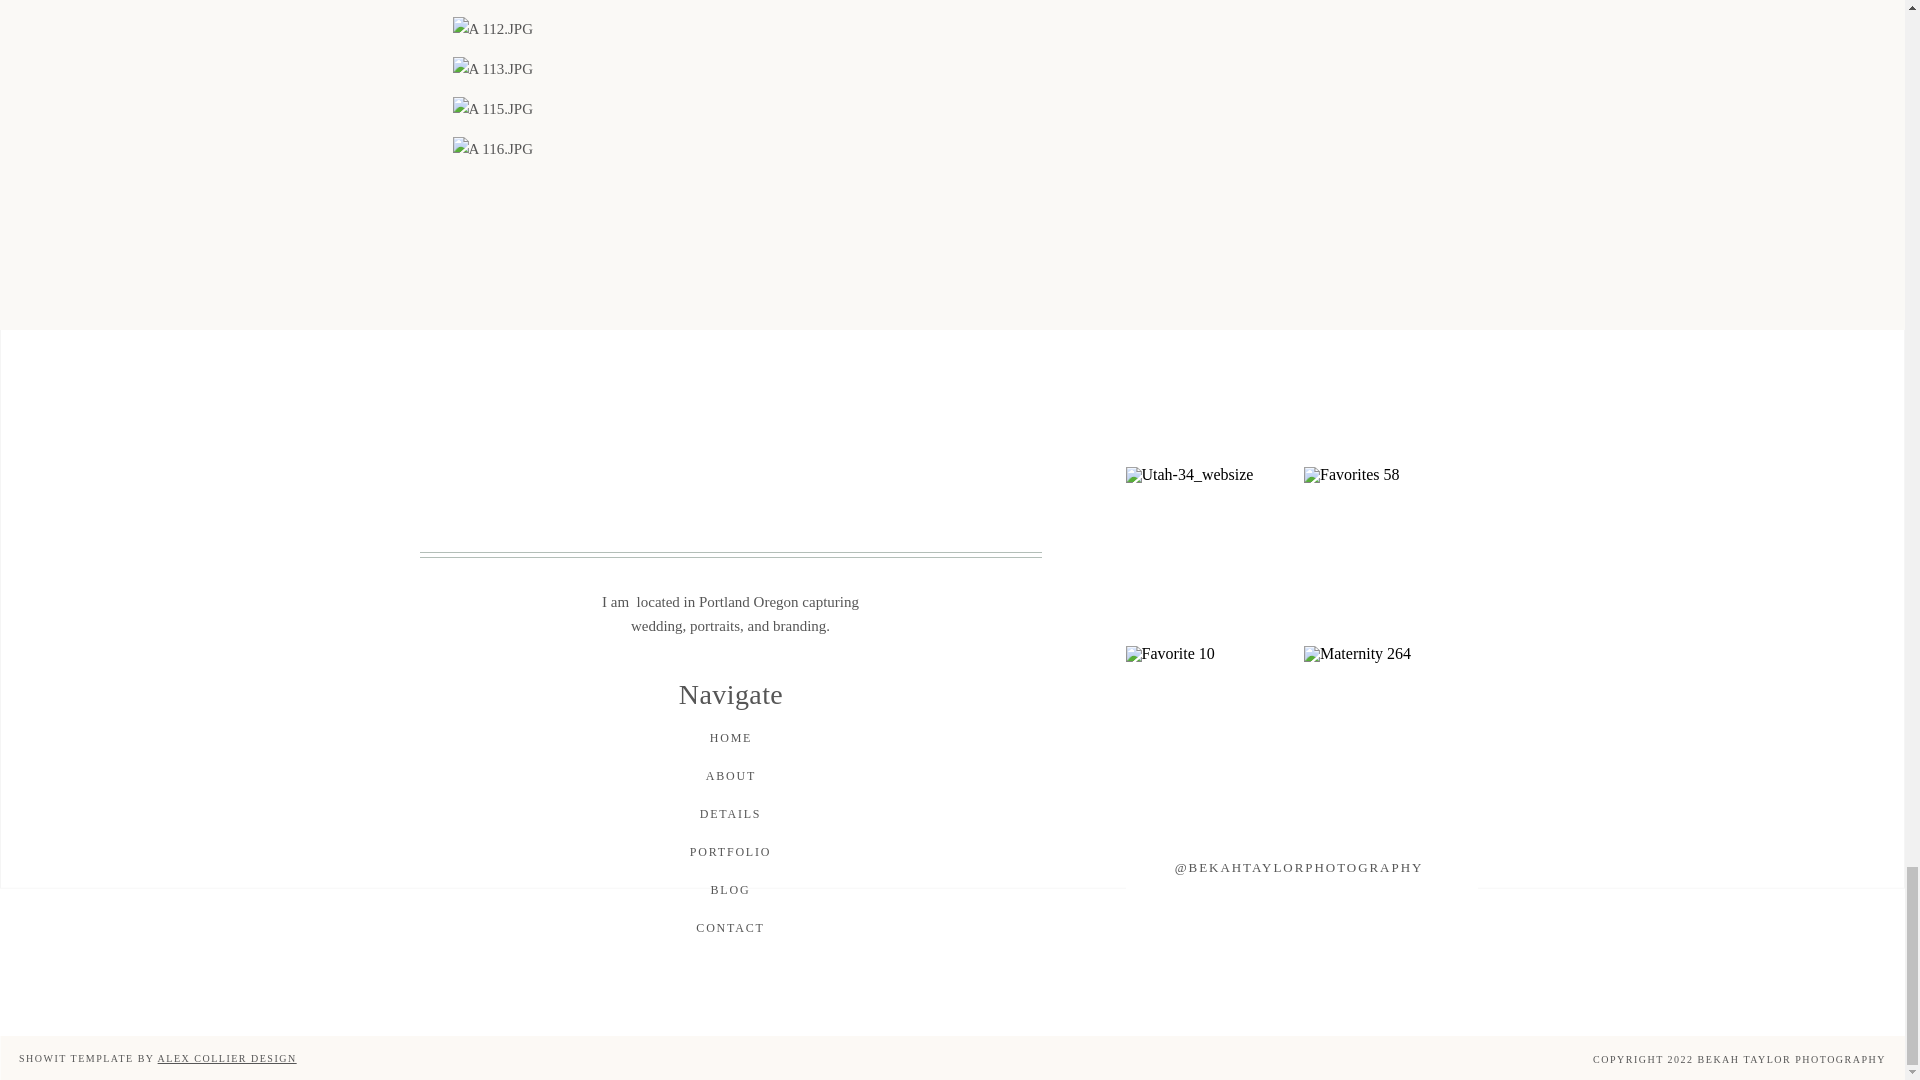  What do you see at coordinates (730, 815) in the screenshot?
I see `DETAILS` at bounding box center [730, 815].